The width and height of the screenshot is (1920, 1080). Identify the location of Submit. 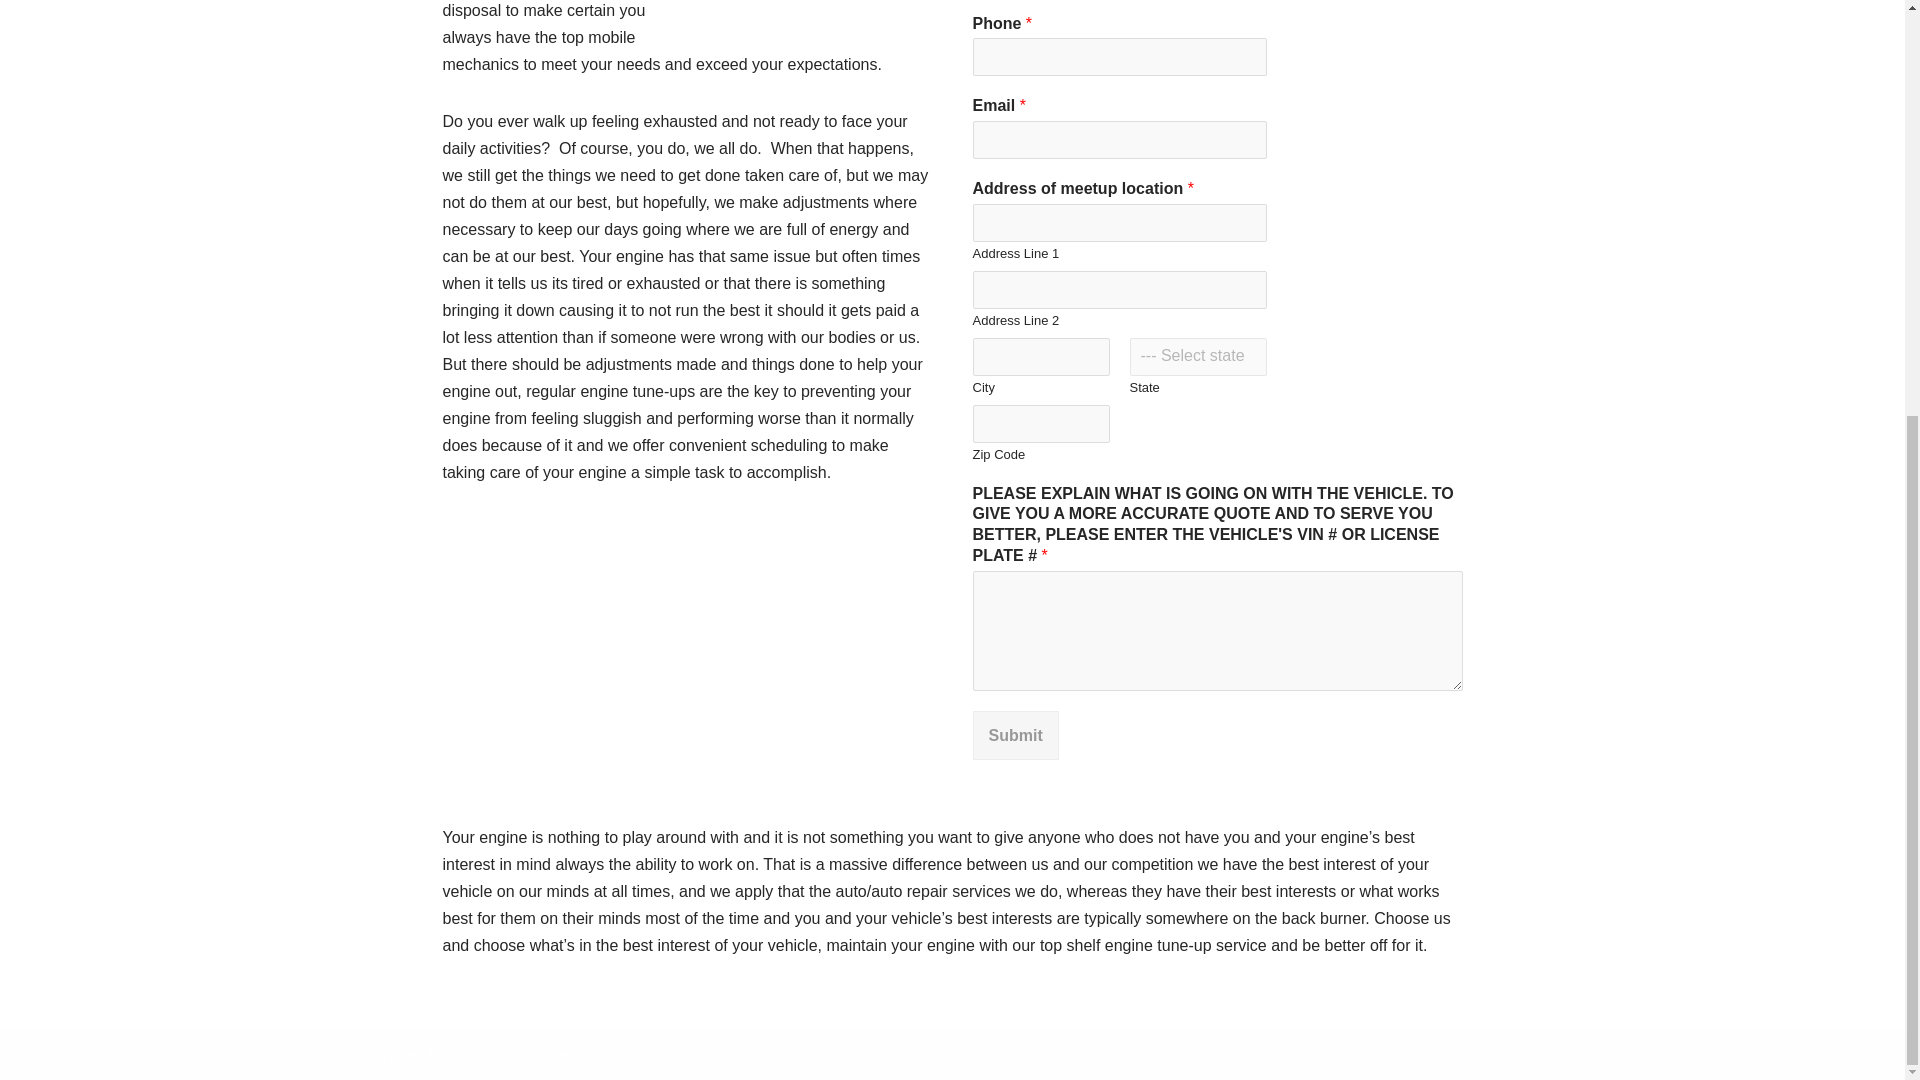
(1014, 735).